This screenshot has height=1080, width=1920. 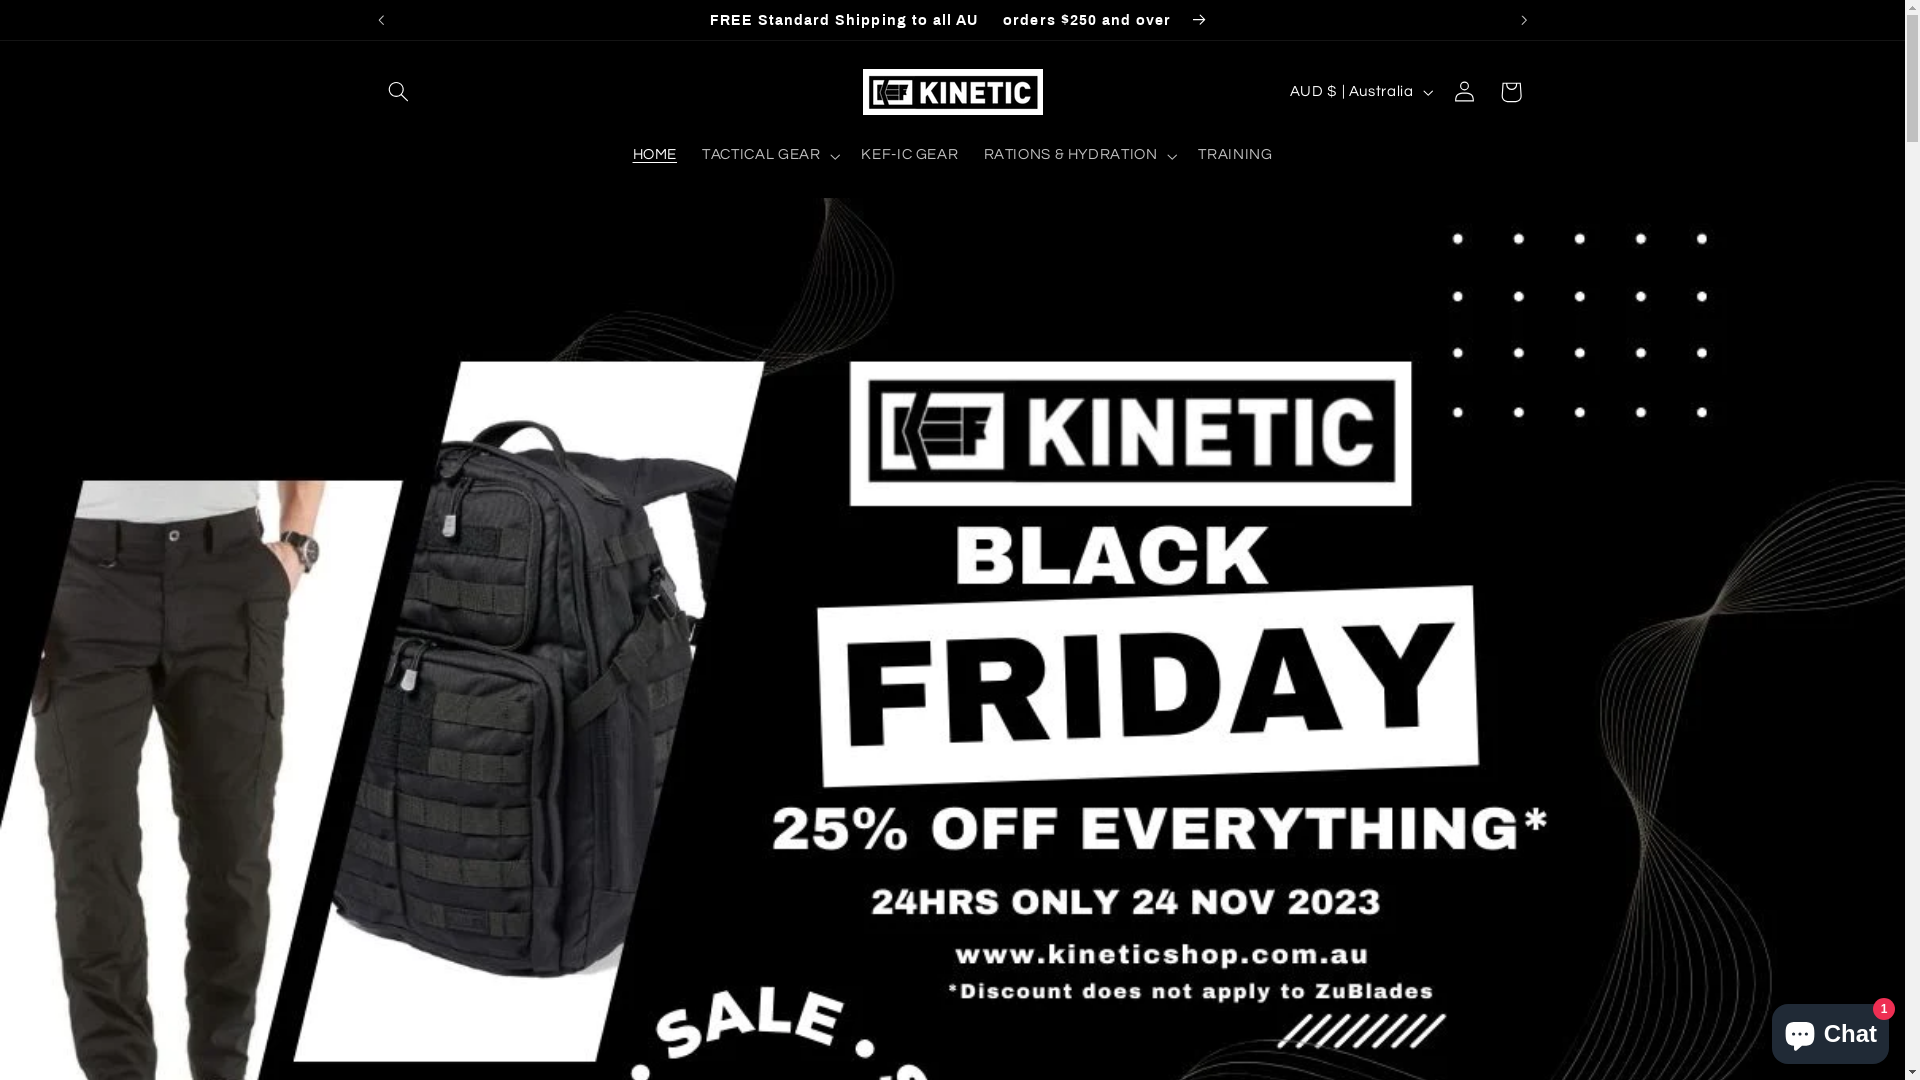 I want to click on HOME, so click(x=655, y=156).